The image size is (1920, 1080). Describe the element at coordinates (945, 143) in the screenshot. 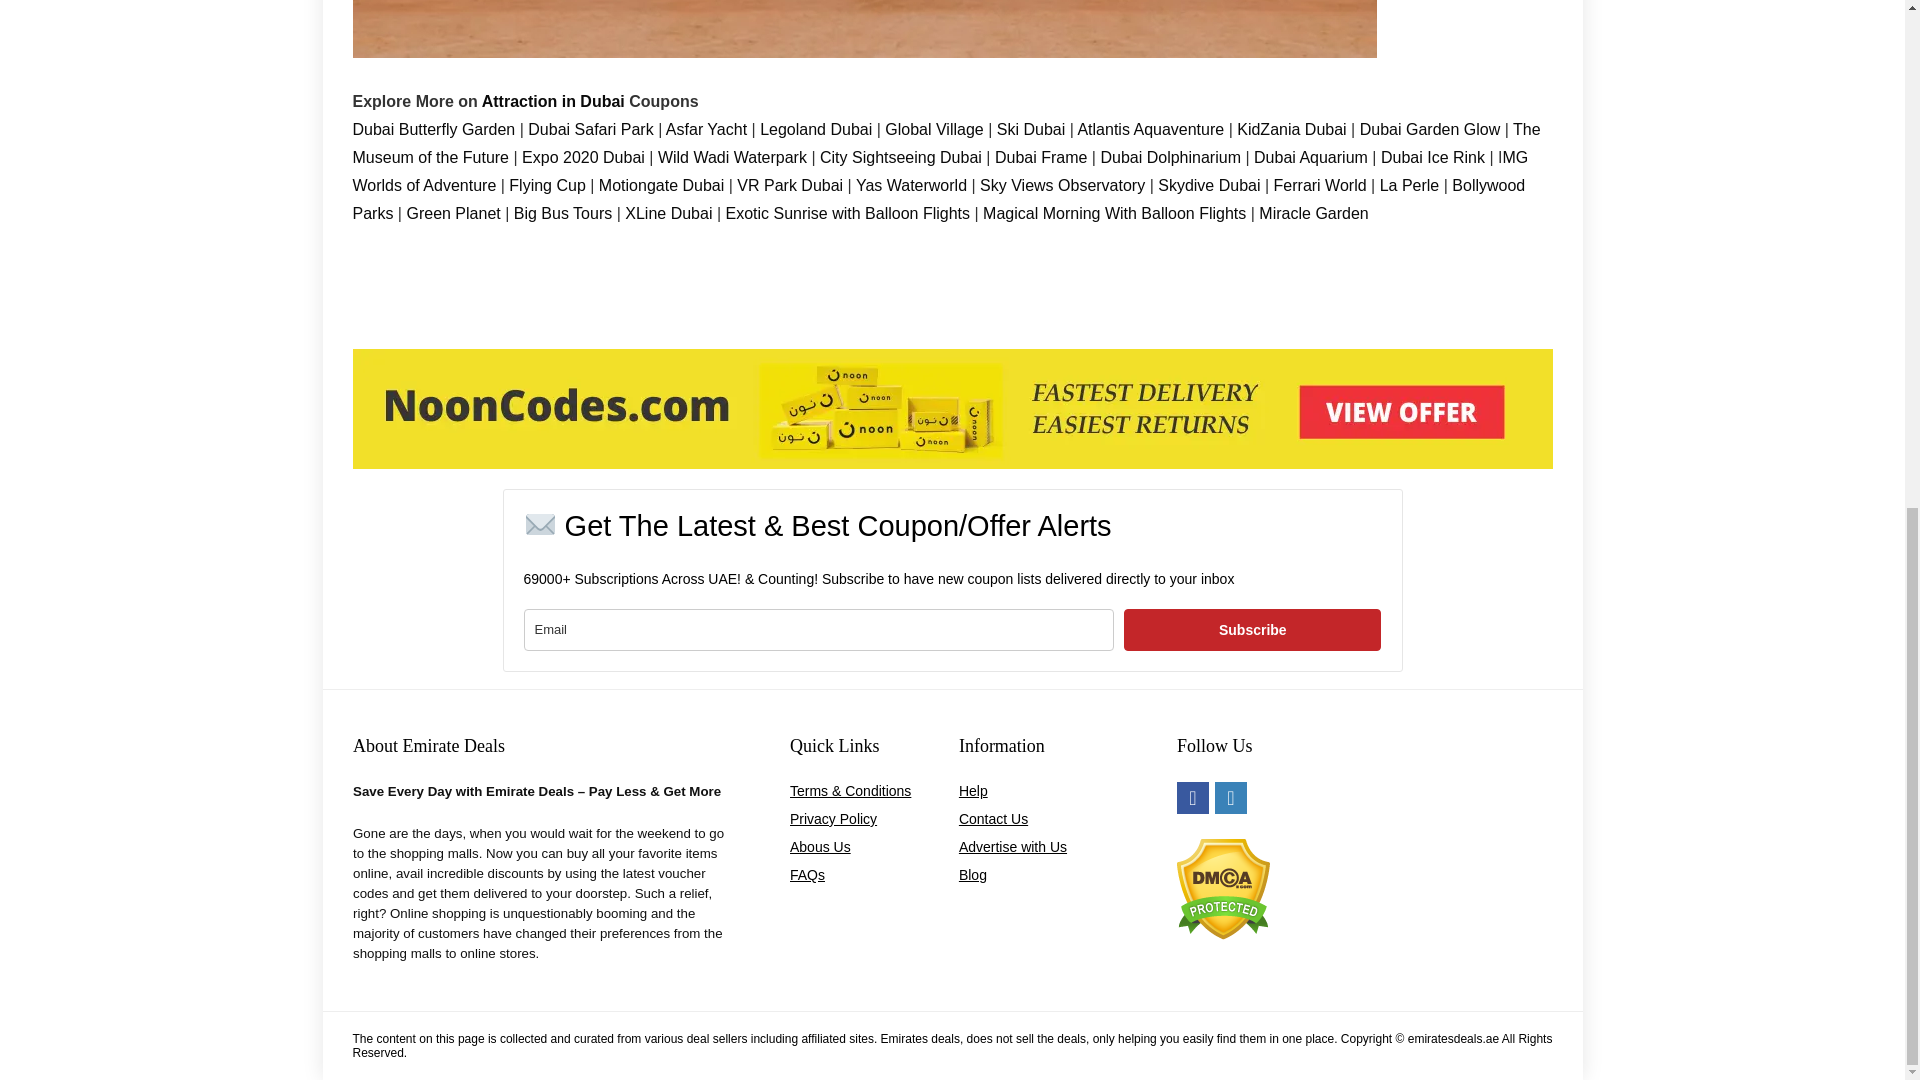

I see `The Museum of the Future` at that location.